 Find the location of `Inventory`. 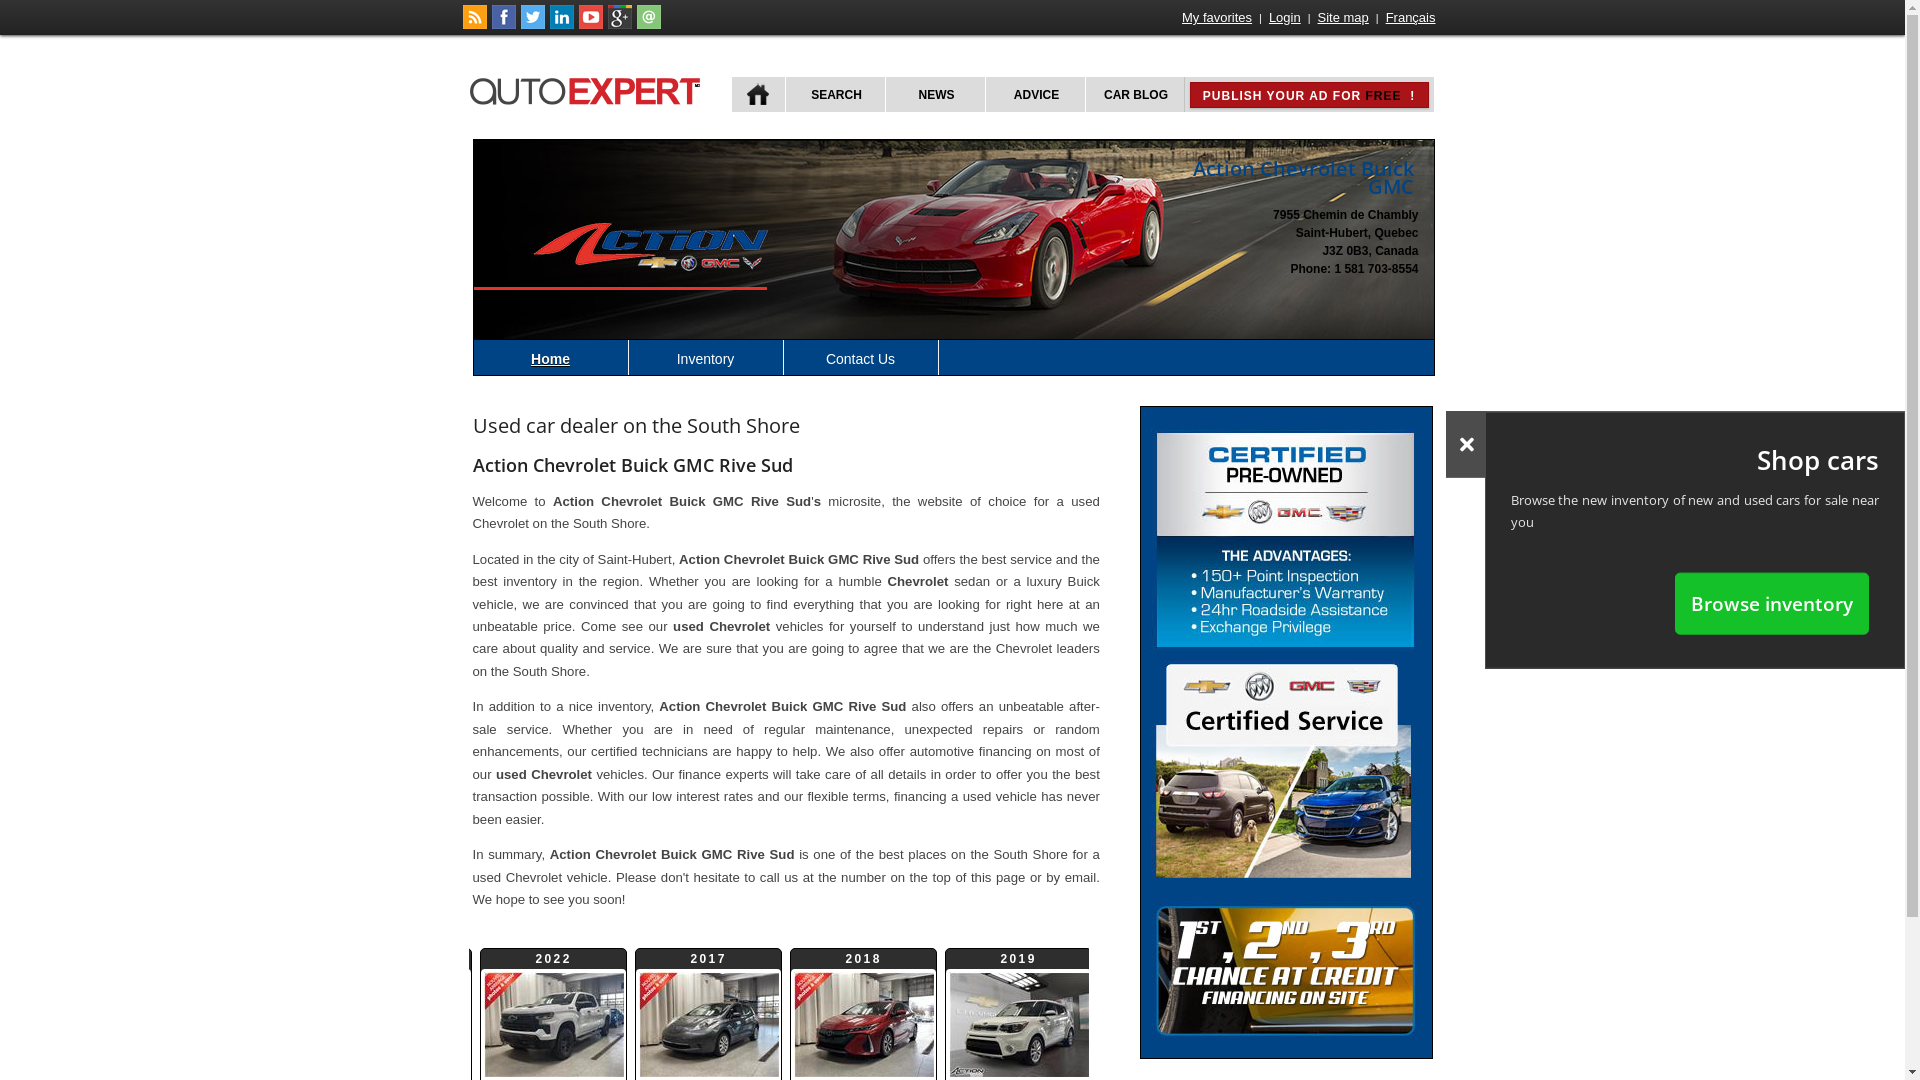

Inventory is located at coordinates (706, 358).